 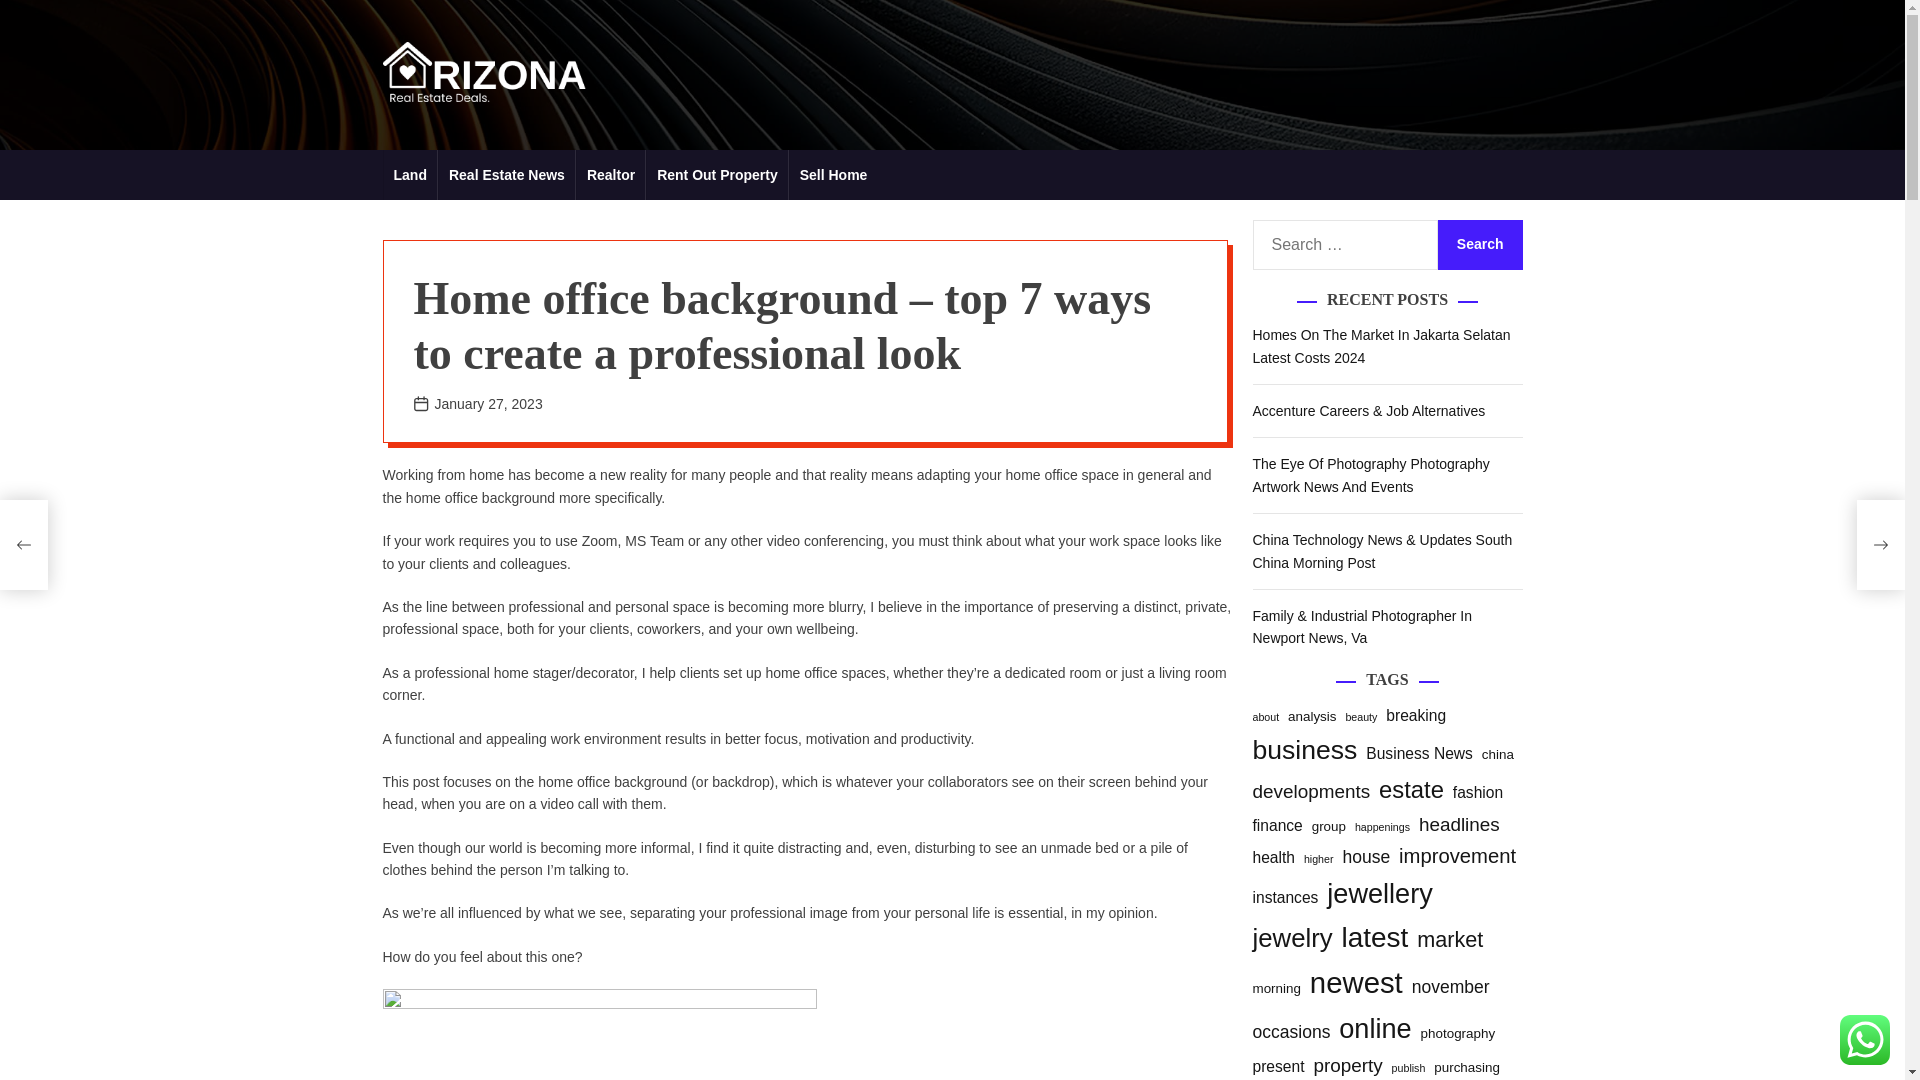 What do you see at coordinates (1328, 826) in the screenshot?
I see `group` at bounding box center [1328, 826].